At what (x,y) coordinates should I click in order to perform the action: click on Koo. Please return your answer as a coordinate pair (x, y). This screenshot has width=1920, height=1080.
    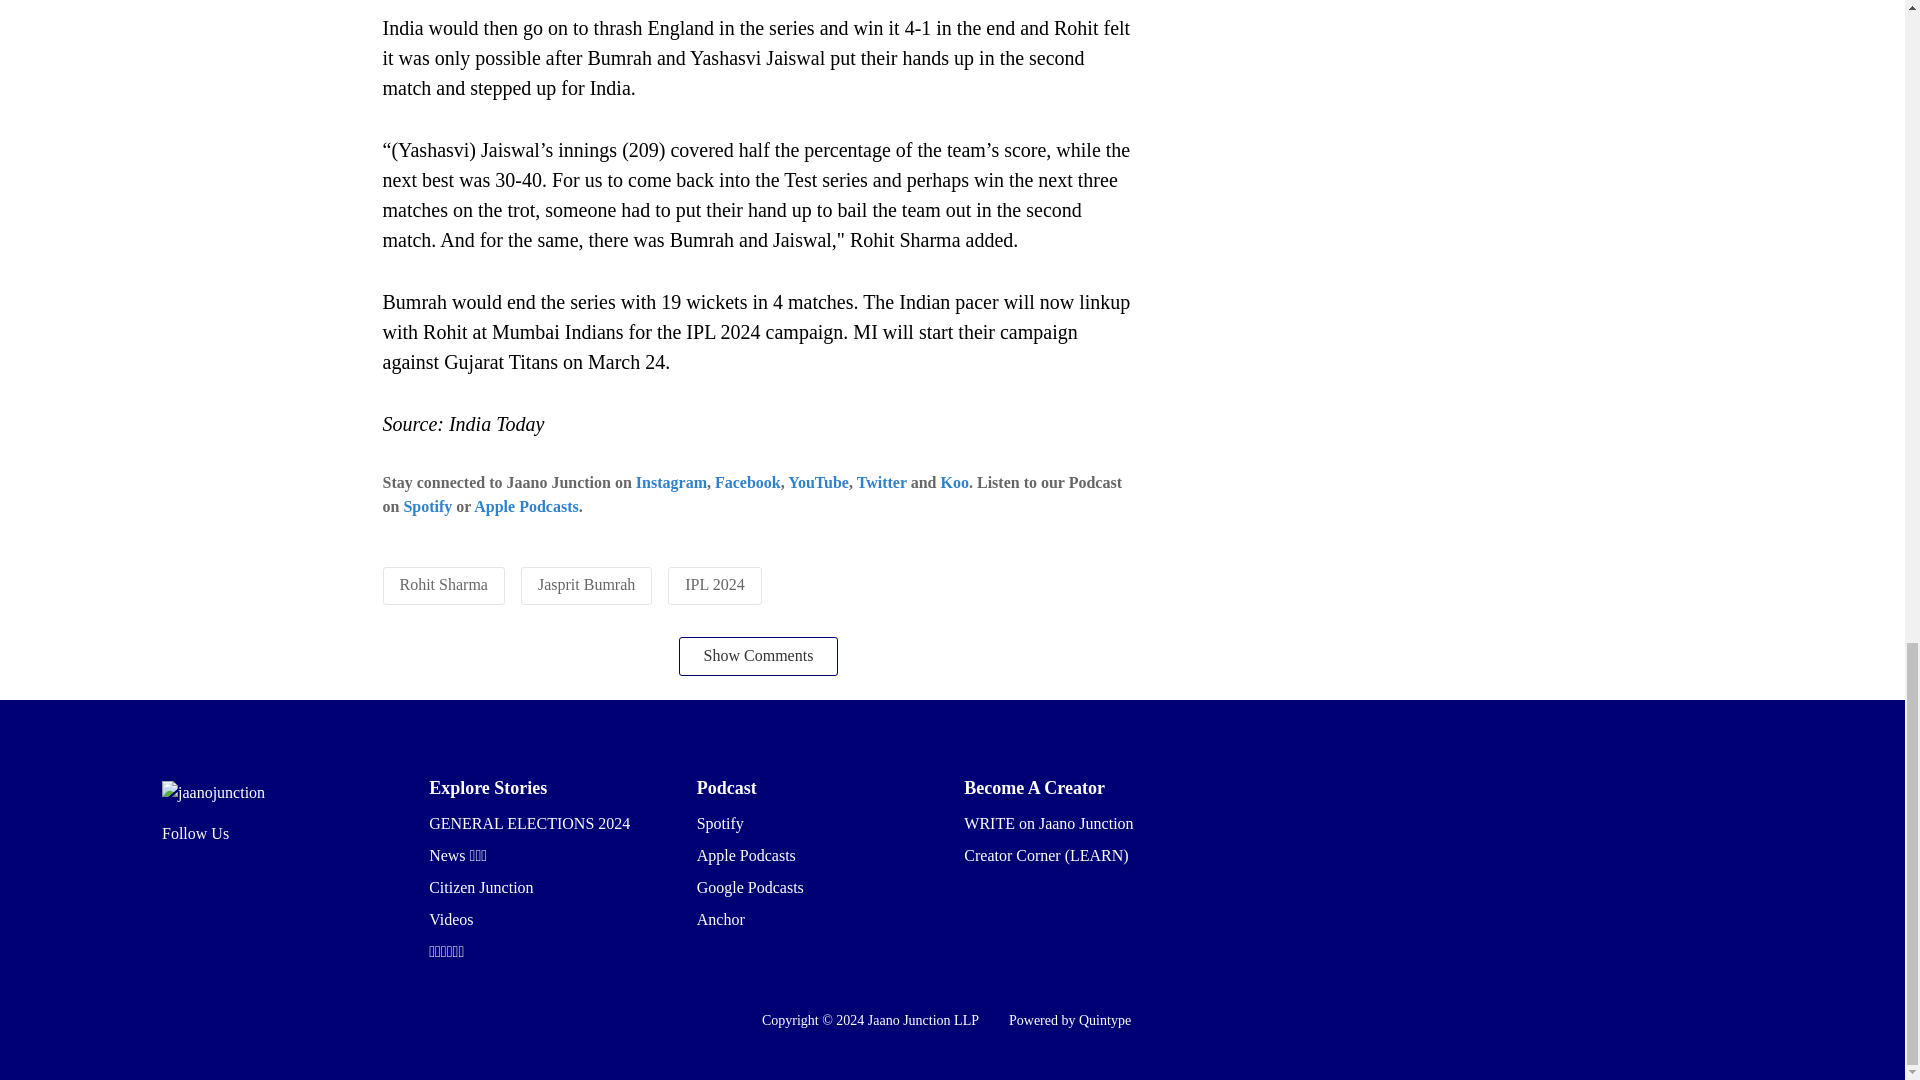
    Looking at the image, I should click on (954, 482).